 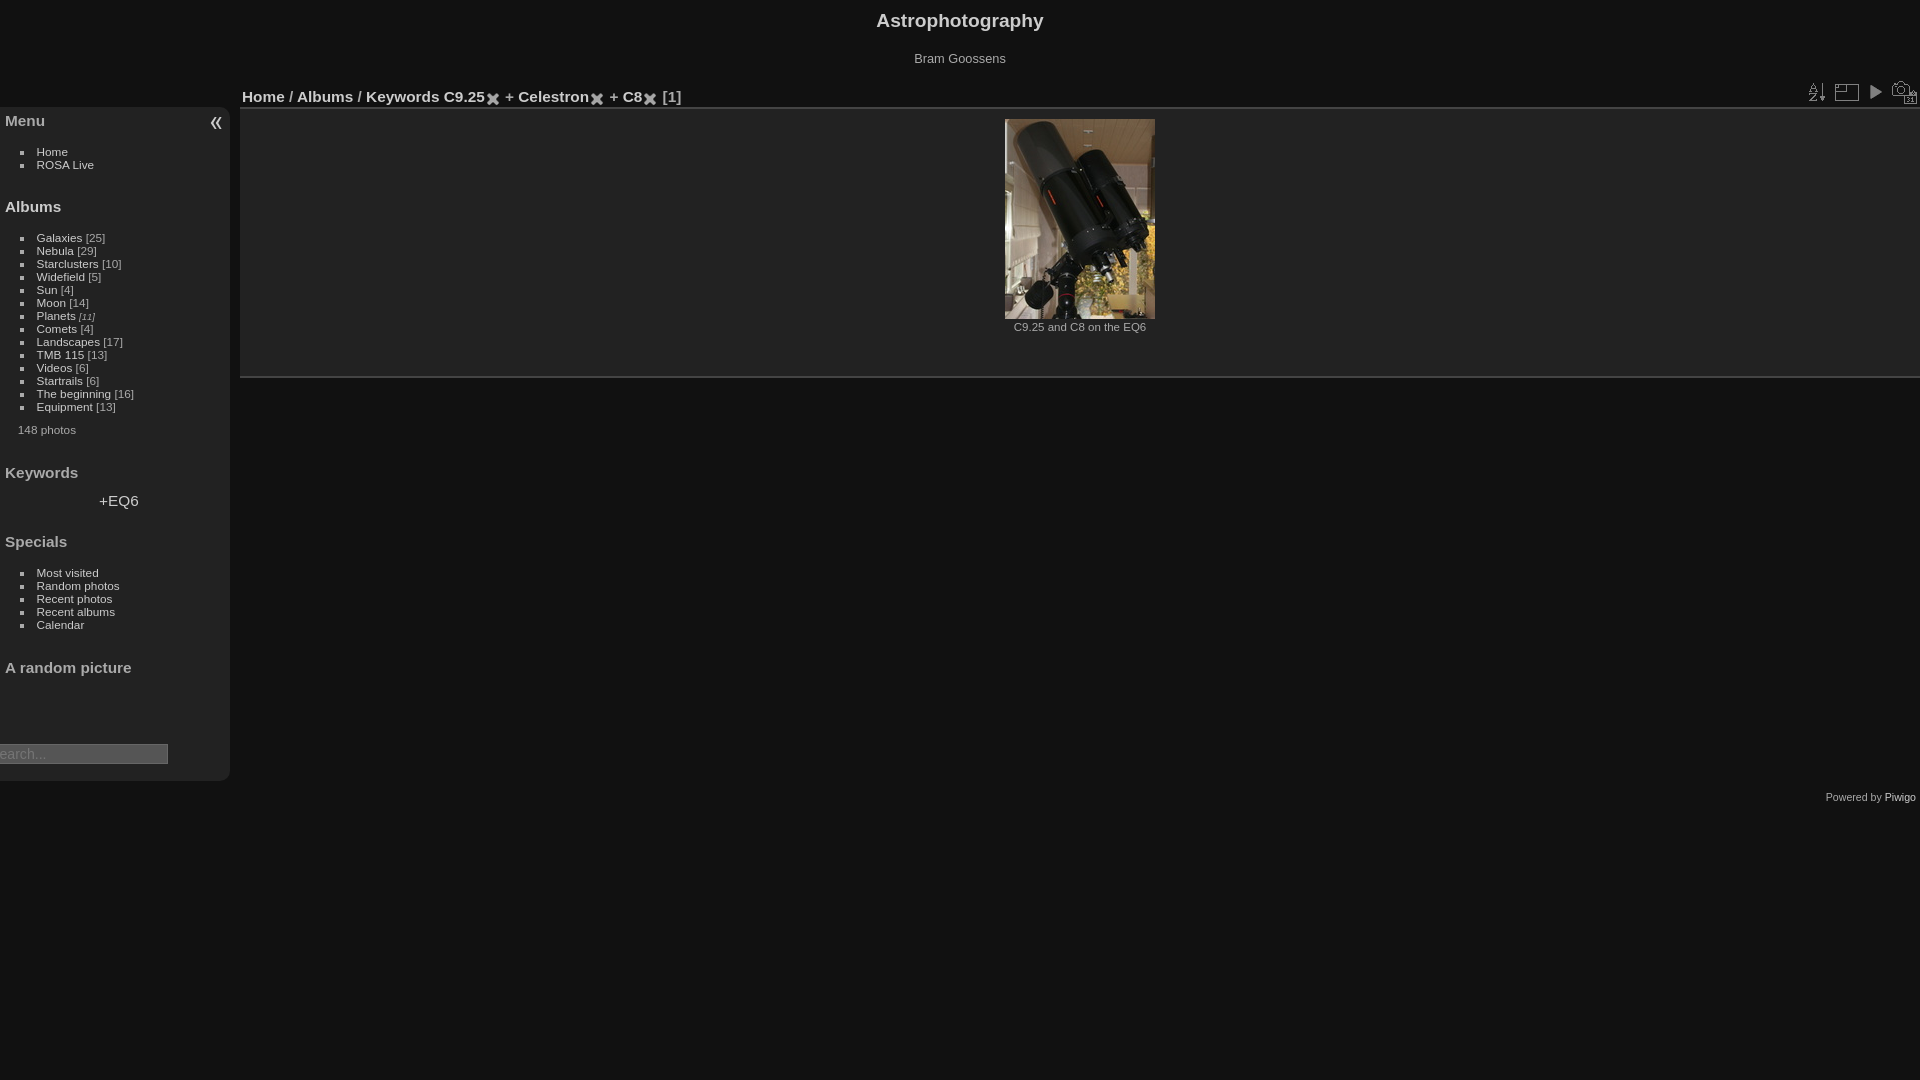 I want to click on Planets, so click(x=56, y=316).